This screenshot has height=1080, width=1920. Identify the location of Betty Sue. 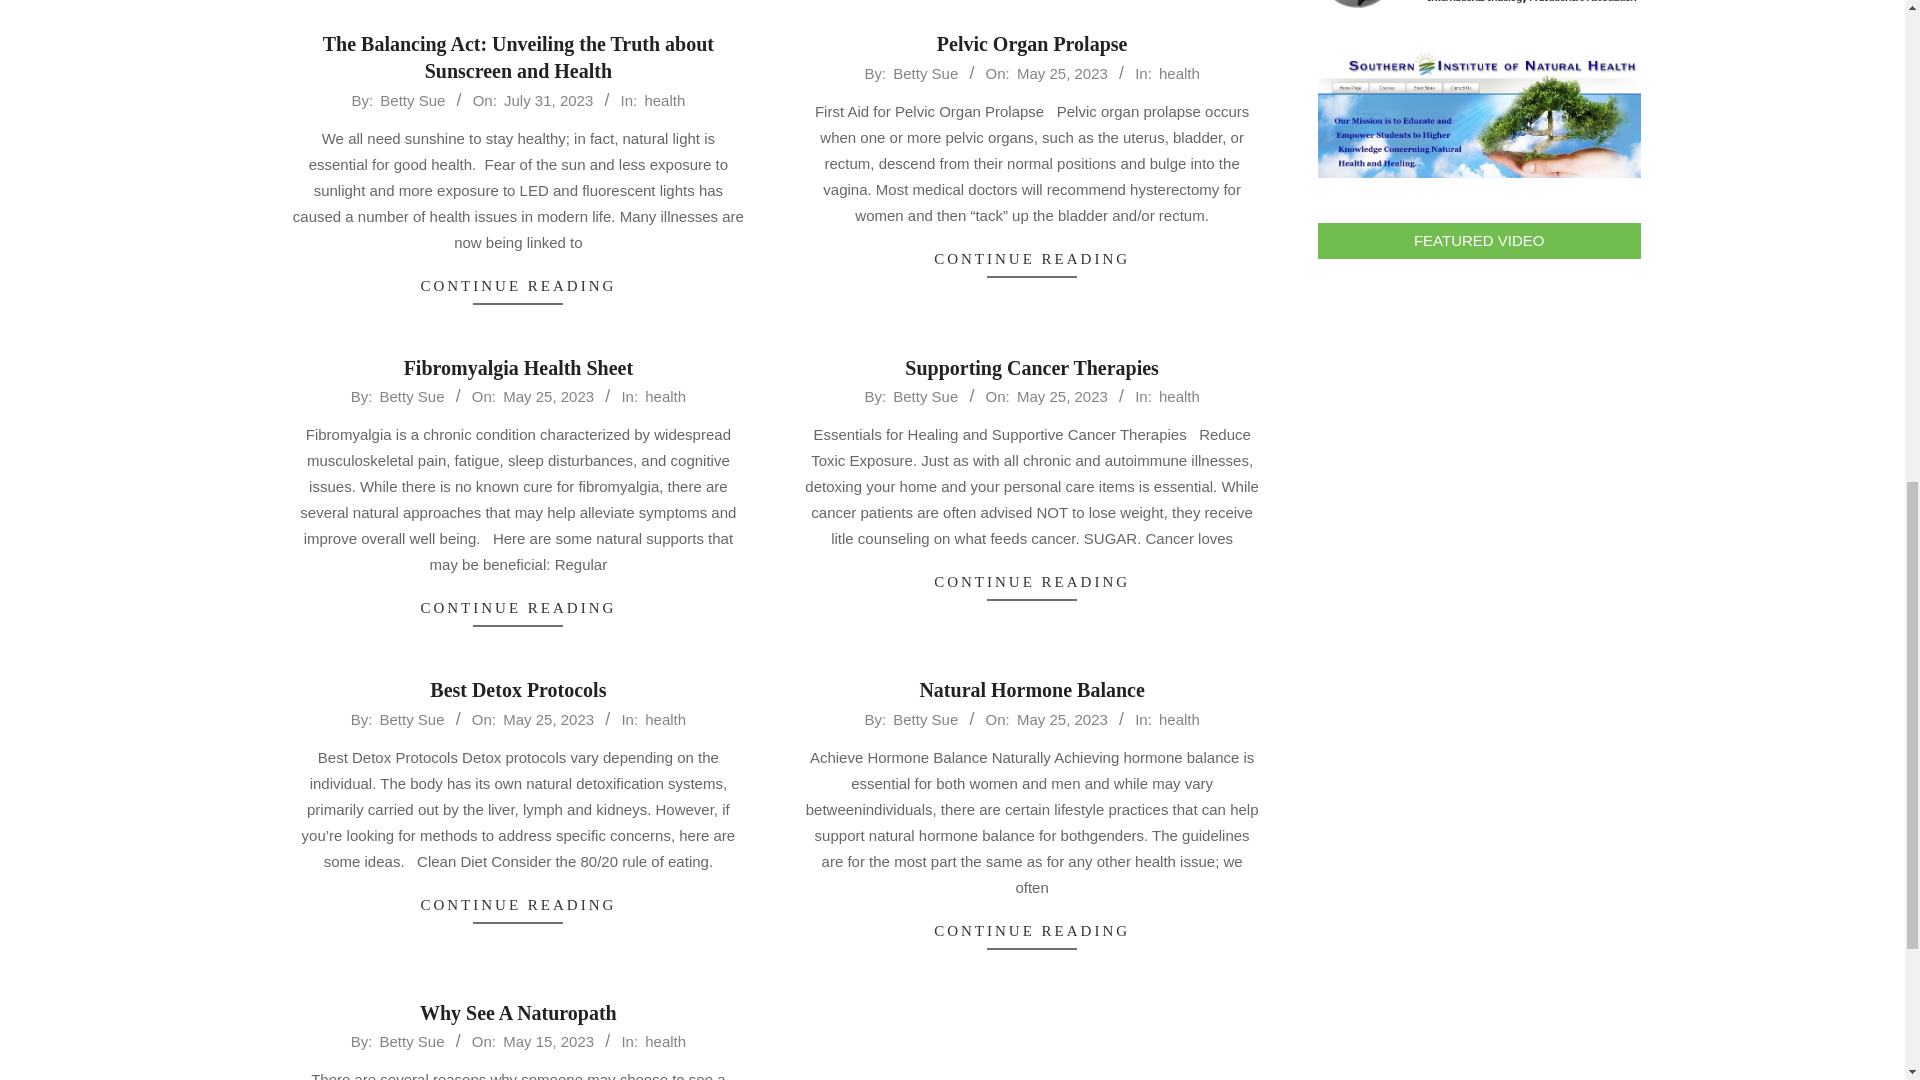
(412, 396).